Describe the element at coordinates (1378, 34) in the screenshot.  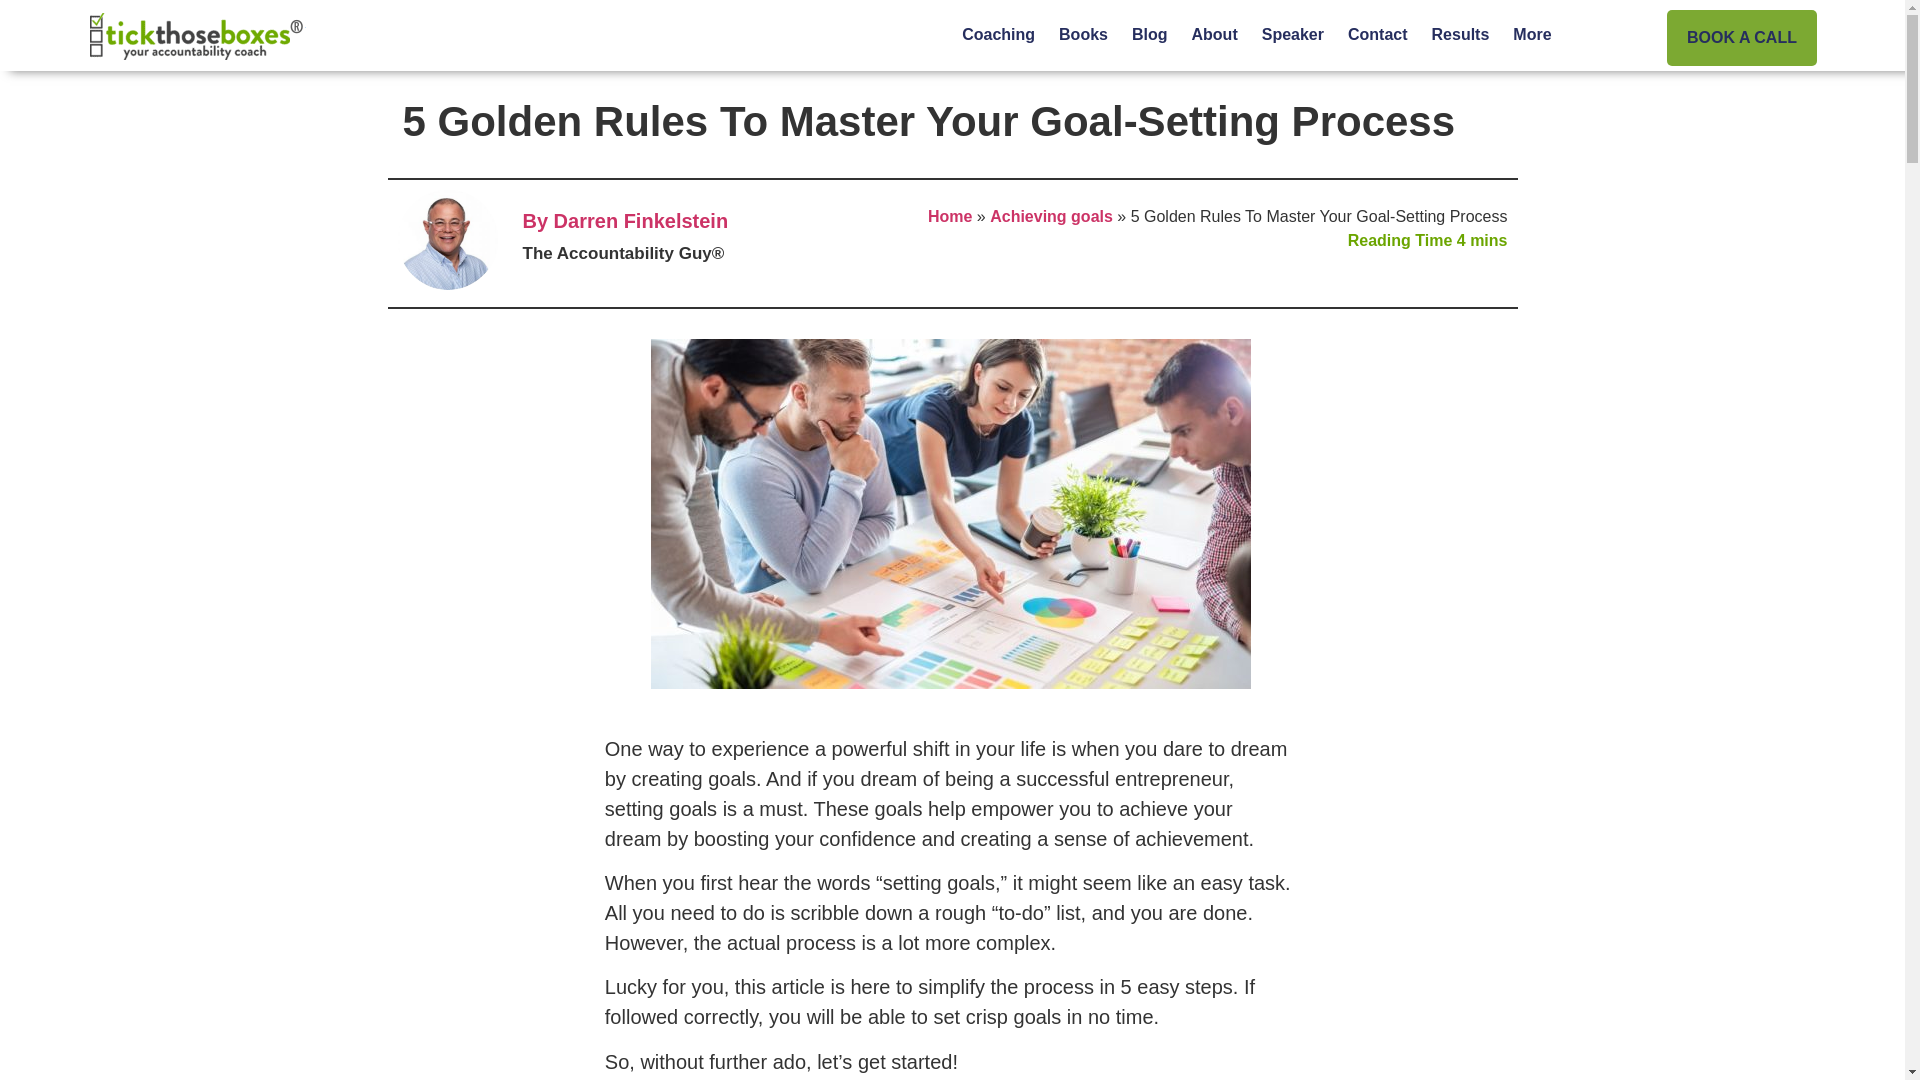
I see `Contact` at that location.